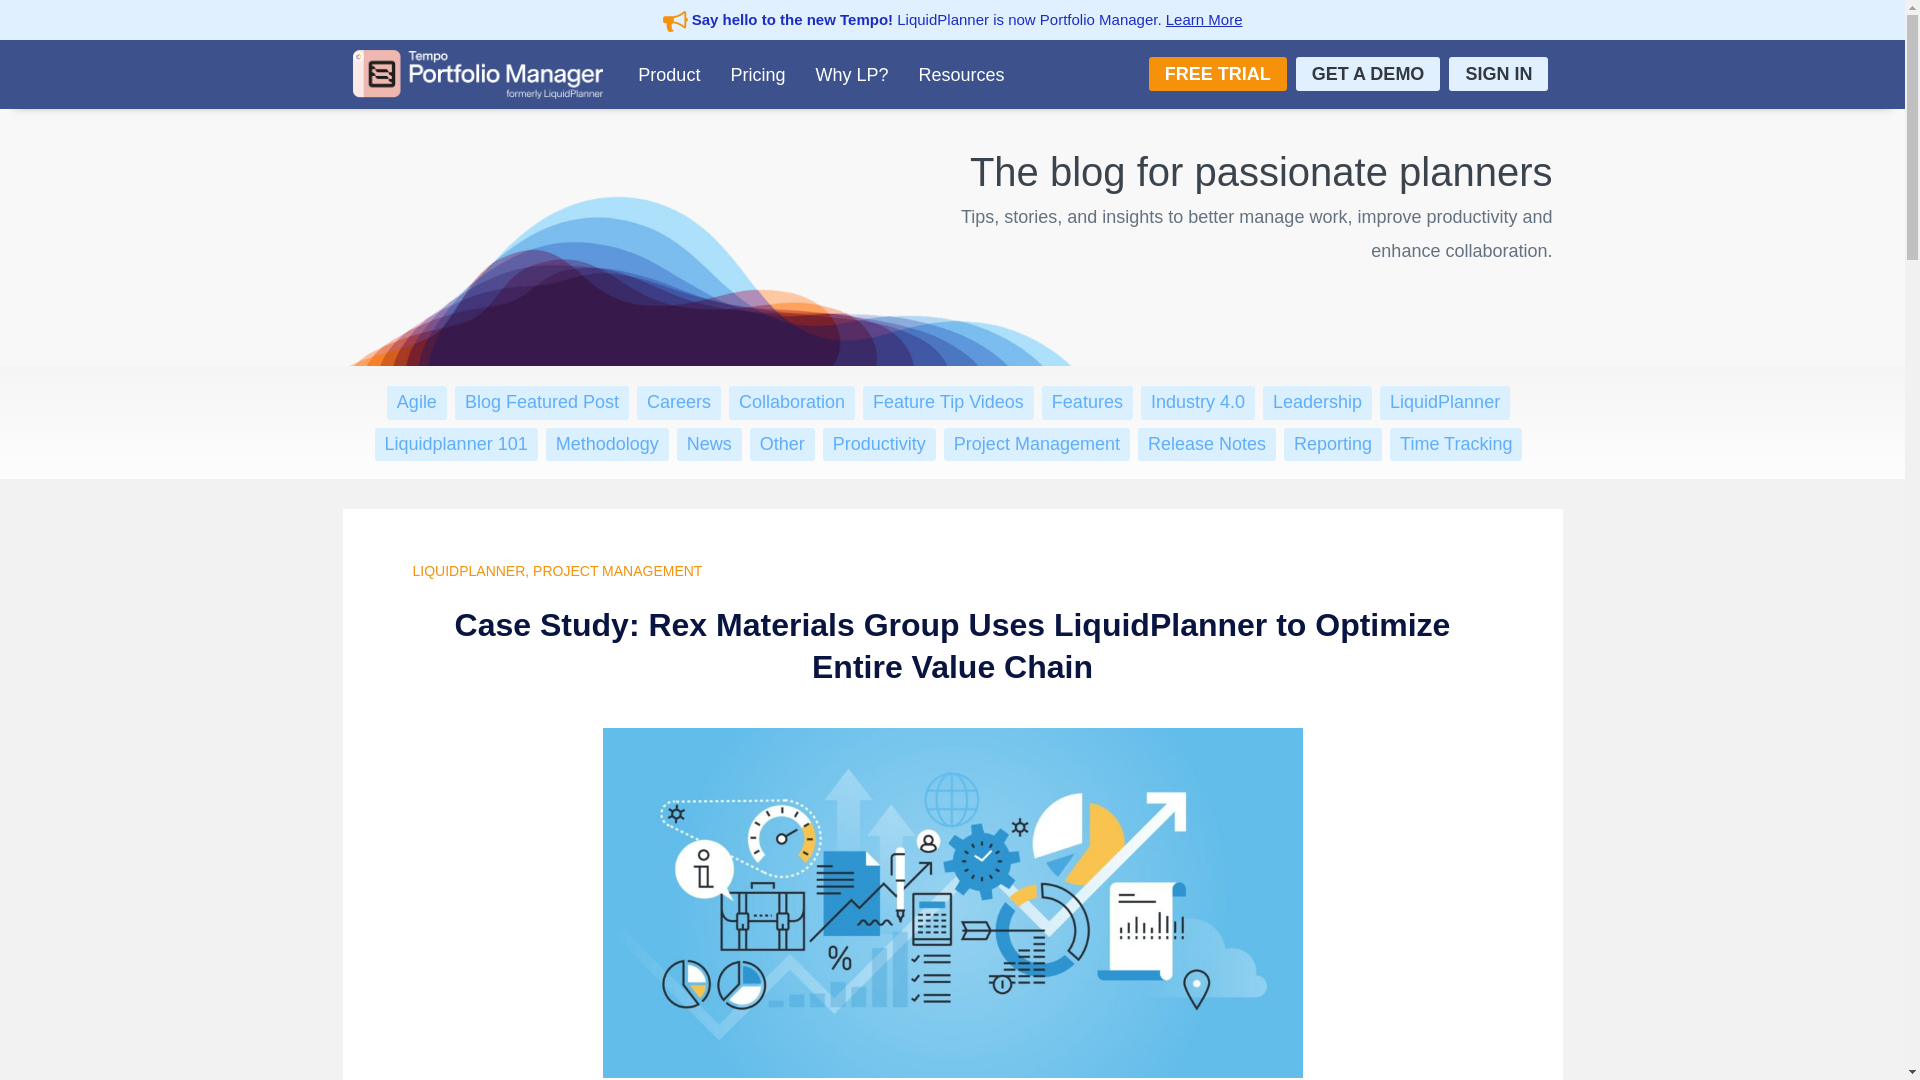 This screenshot has width=1920, height=1080. I want to click on Resources, so click(960, 74).